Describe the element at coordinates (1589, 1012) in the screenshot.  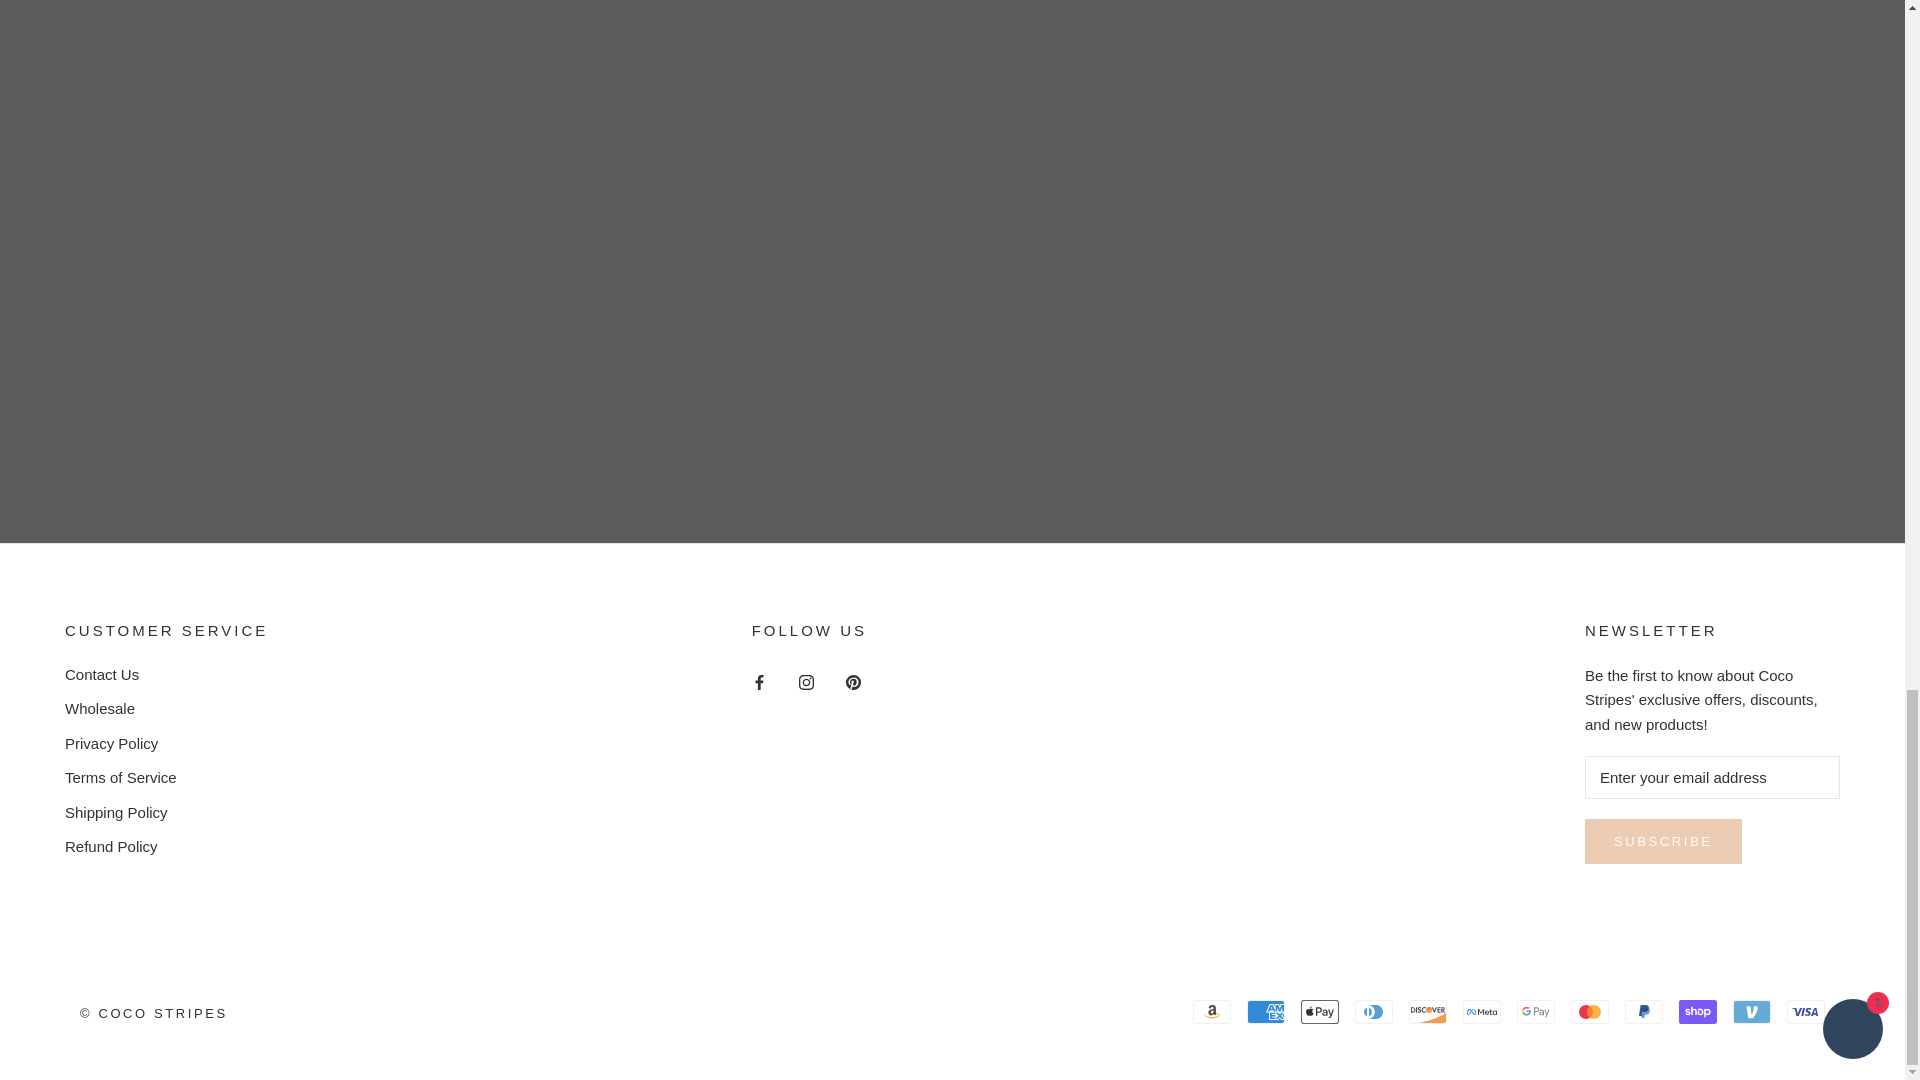
I see `Mastercard` at that location.